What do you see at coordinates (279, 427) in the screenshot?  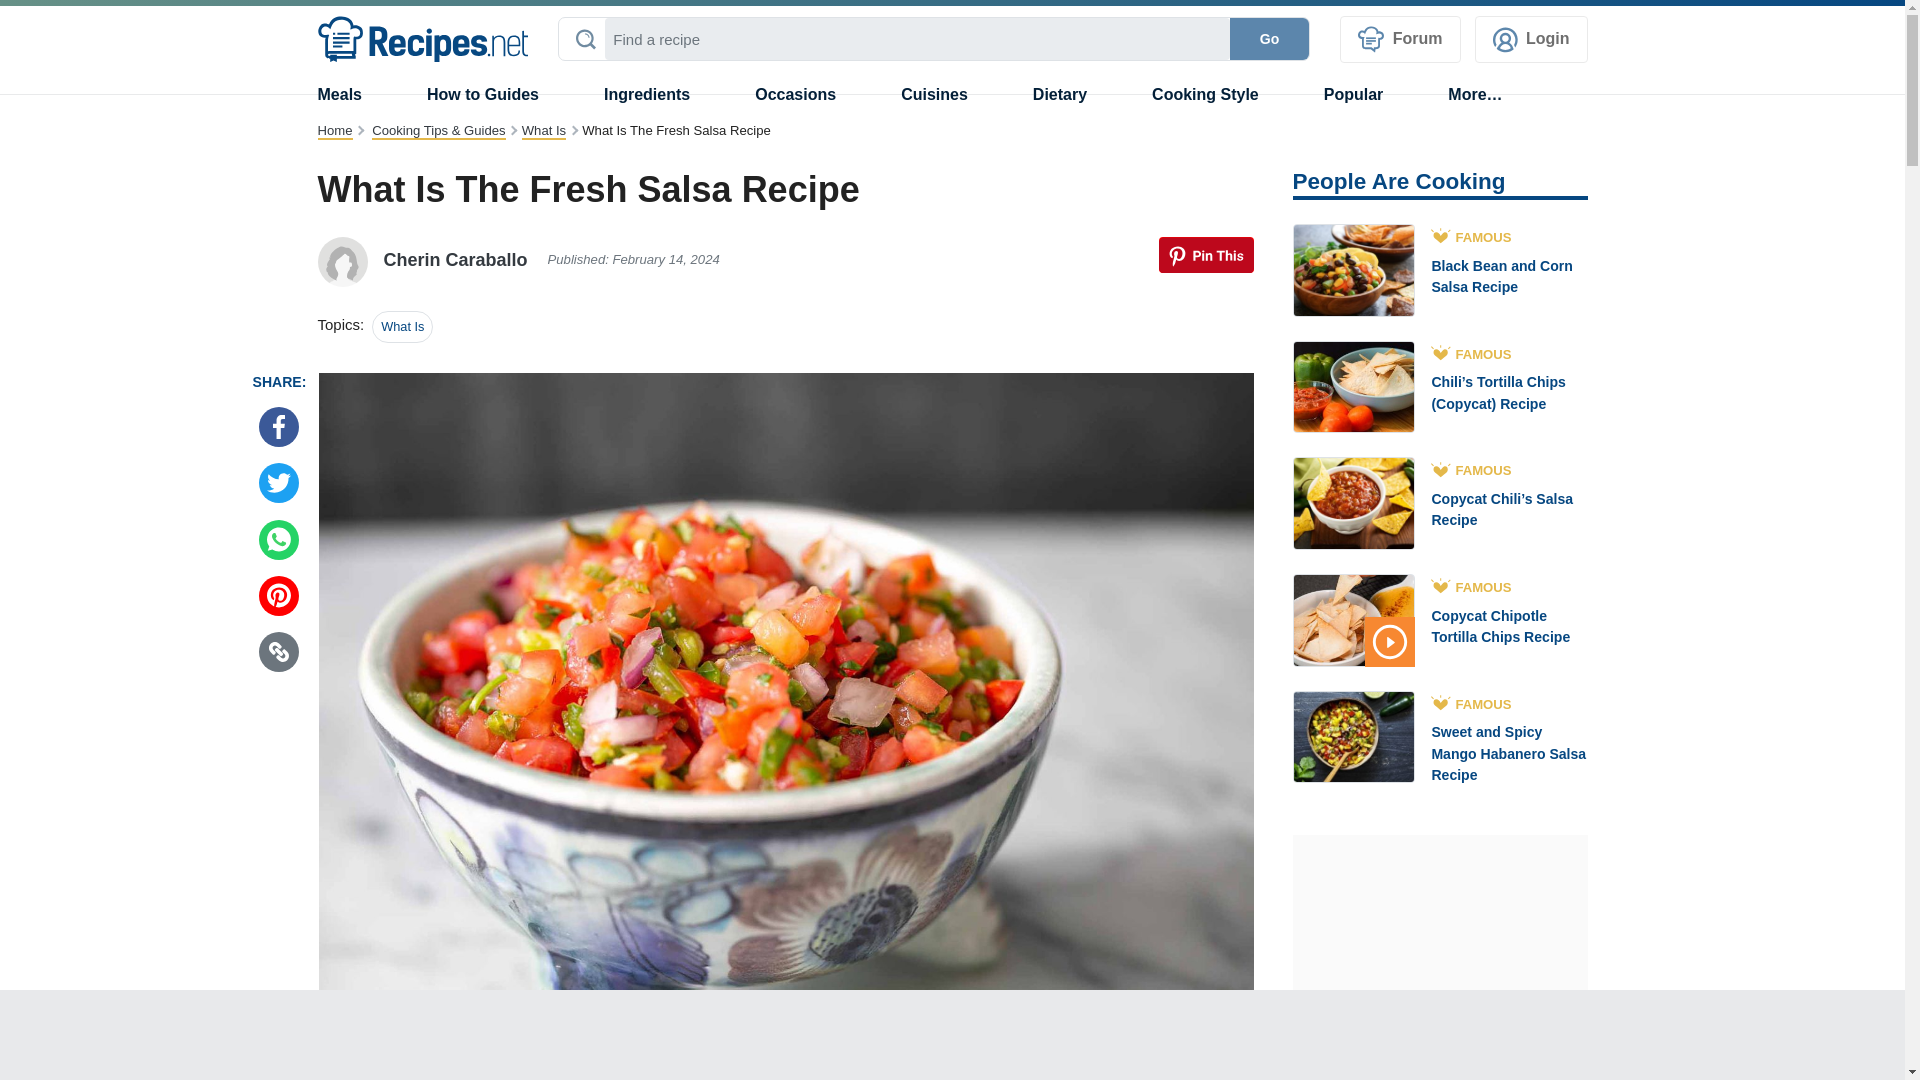 I see `Share on Facebook` at bounding box center [279, 427].